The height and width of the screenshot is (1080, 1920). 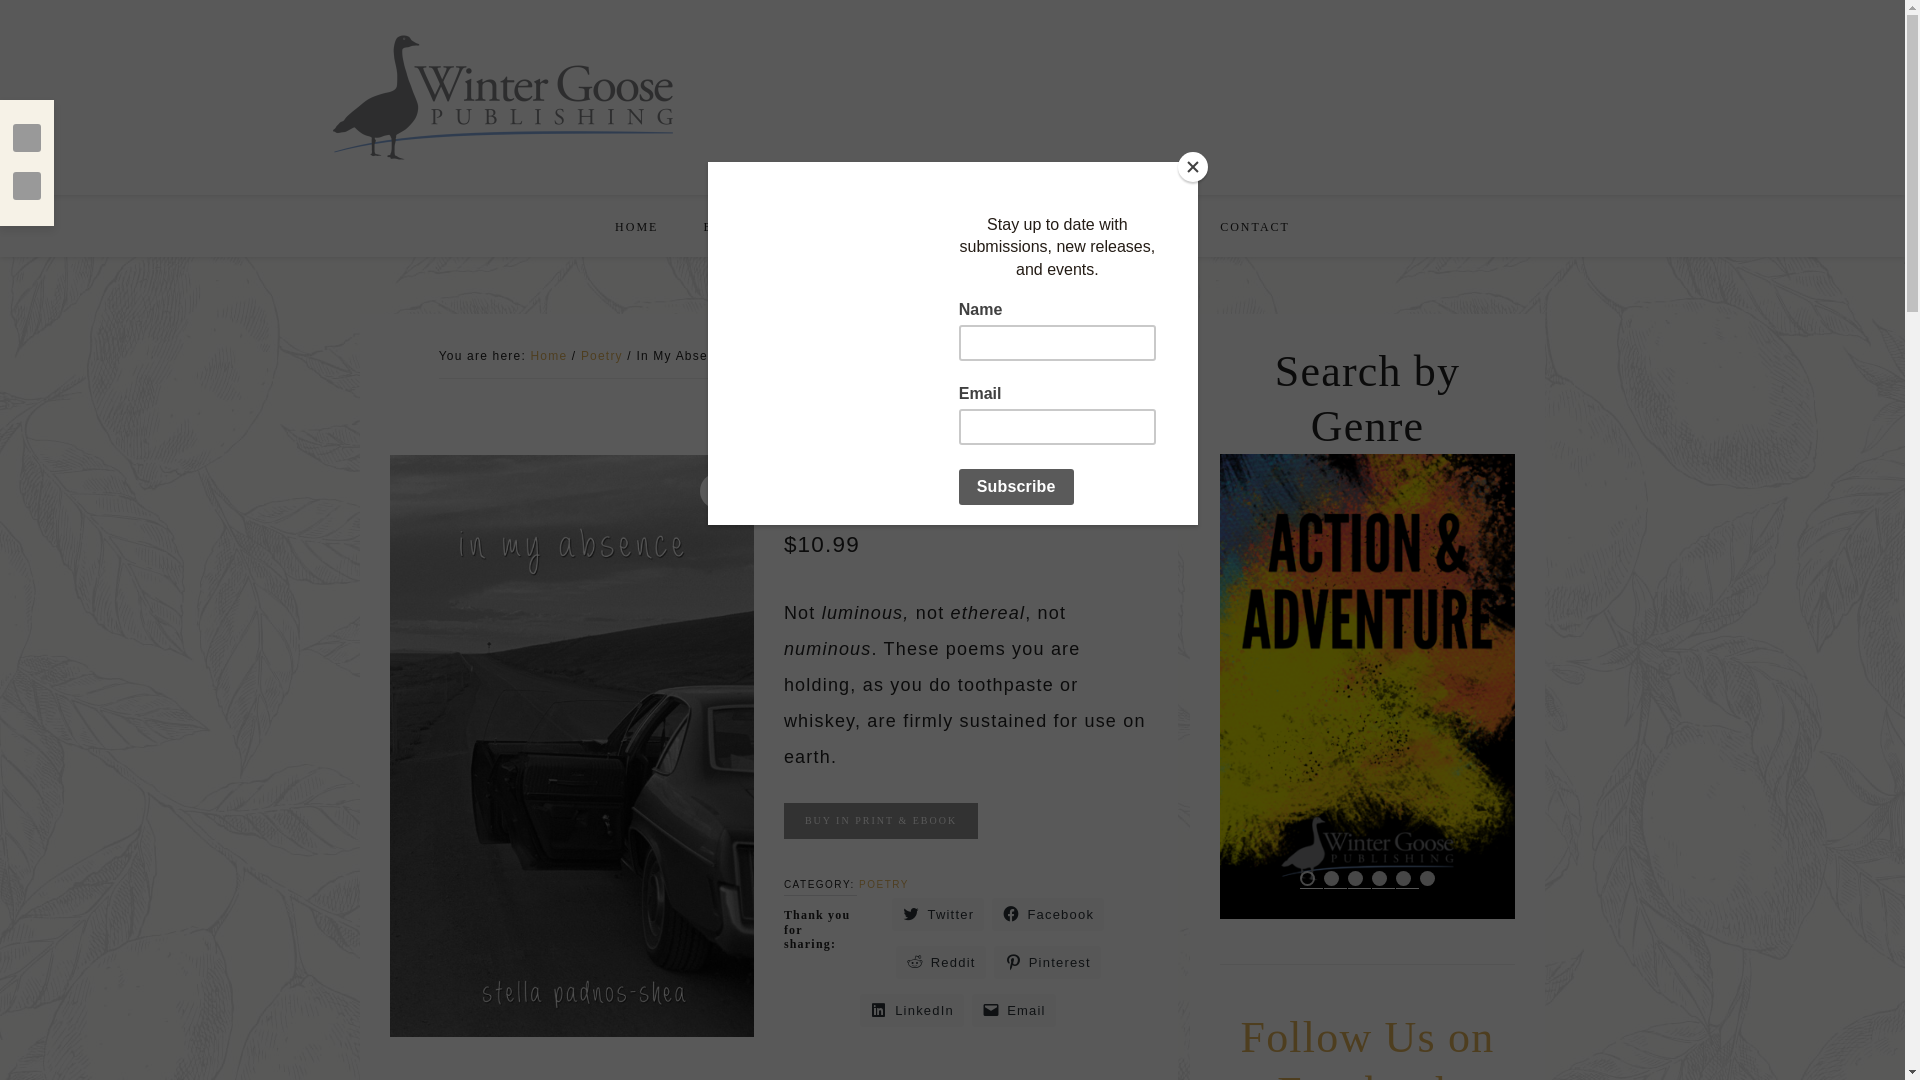 I want to click on Click to share on Pinterest, so click(x=1047, y=962).